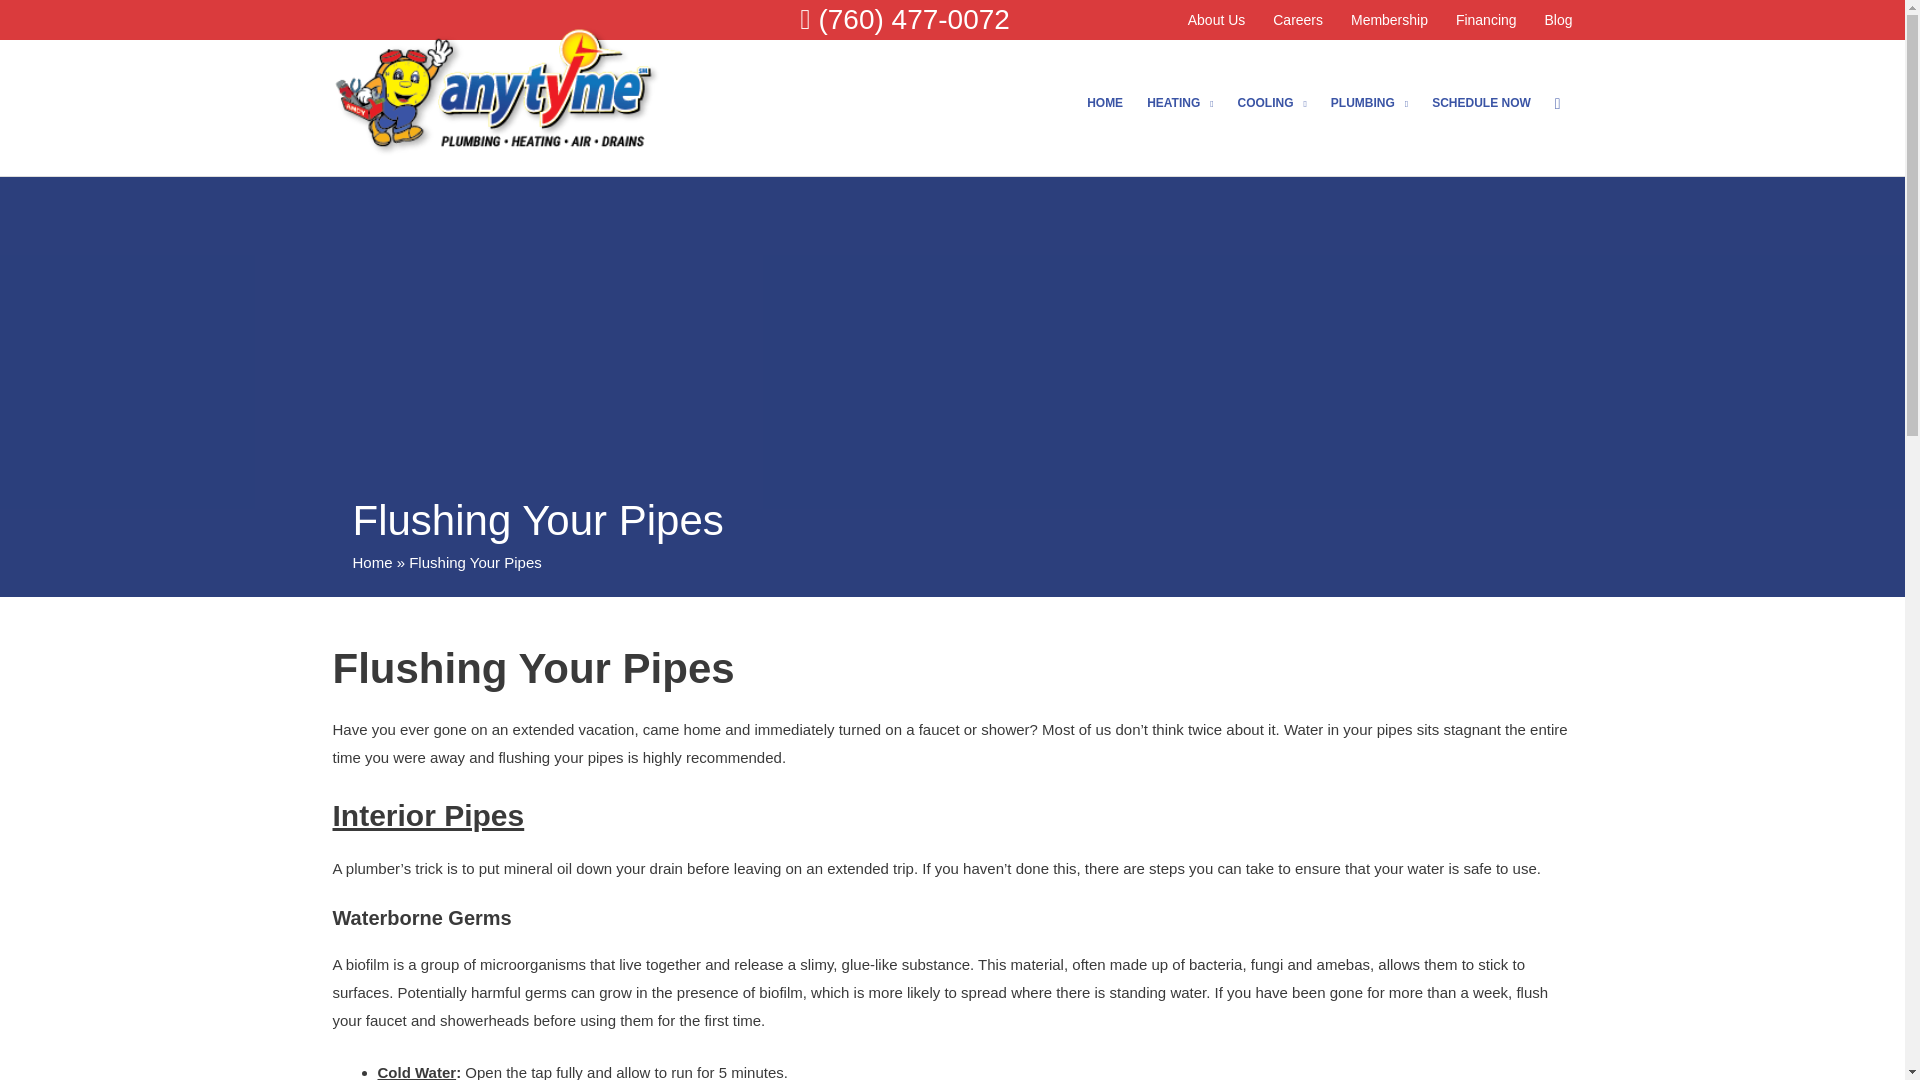 Image resolution: width=1920 pixels, height=1080 pixels. I want to click on Financing, so click(1486, 20).